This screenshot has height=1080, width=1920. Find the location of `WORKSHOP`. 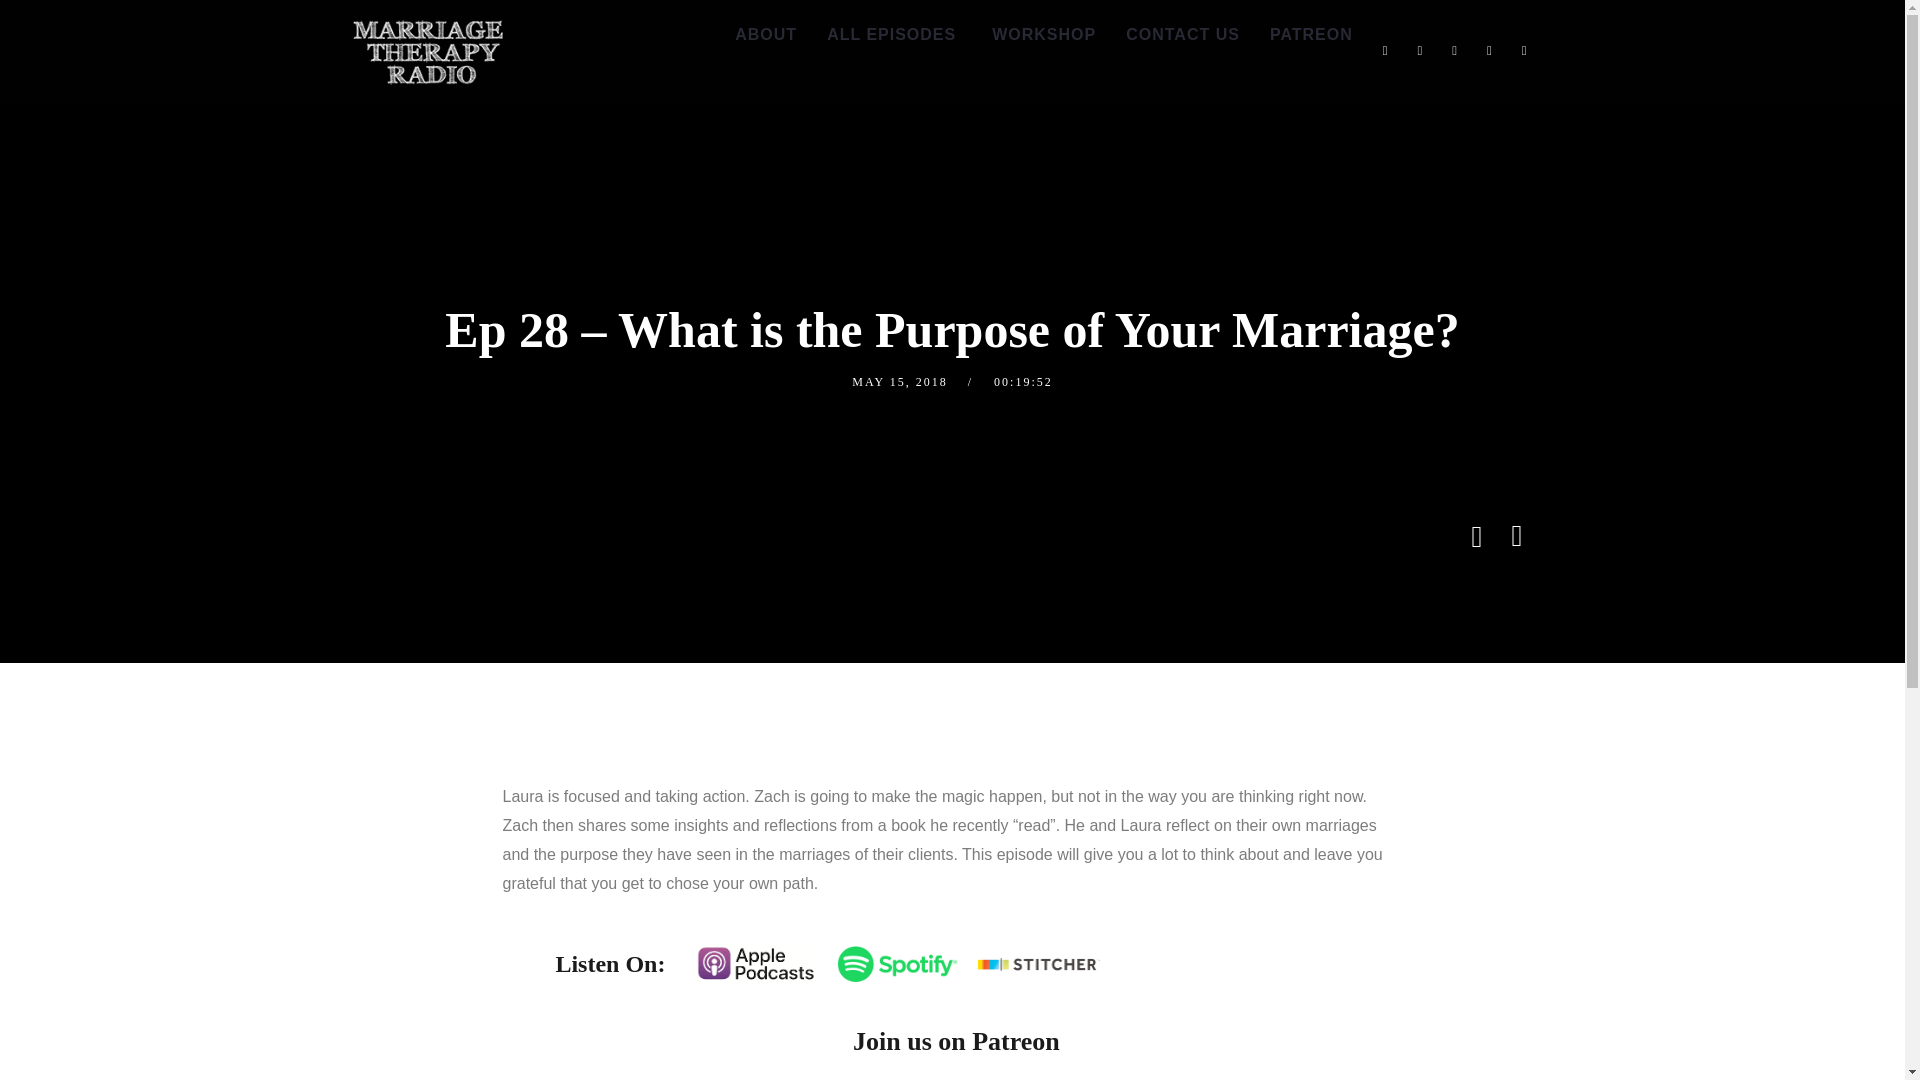

WORKSHOP is located at coordinates (1041, 35).